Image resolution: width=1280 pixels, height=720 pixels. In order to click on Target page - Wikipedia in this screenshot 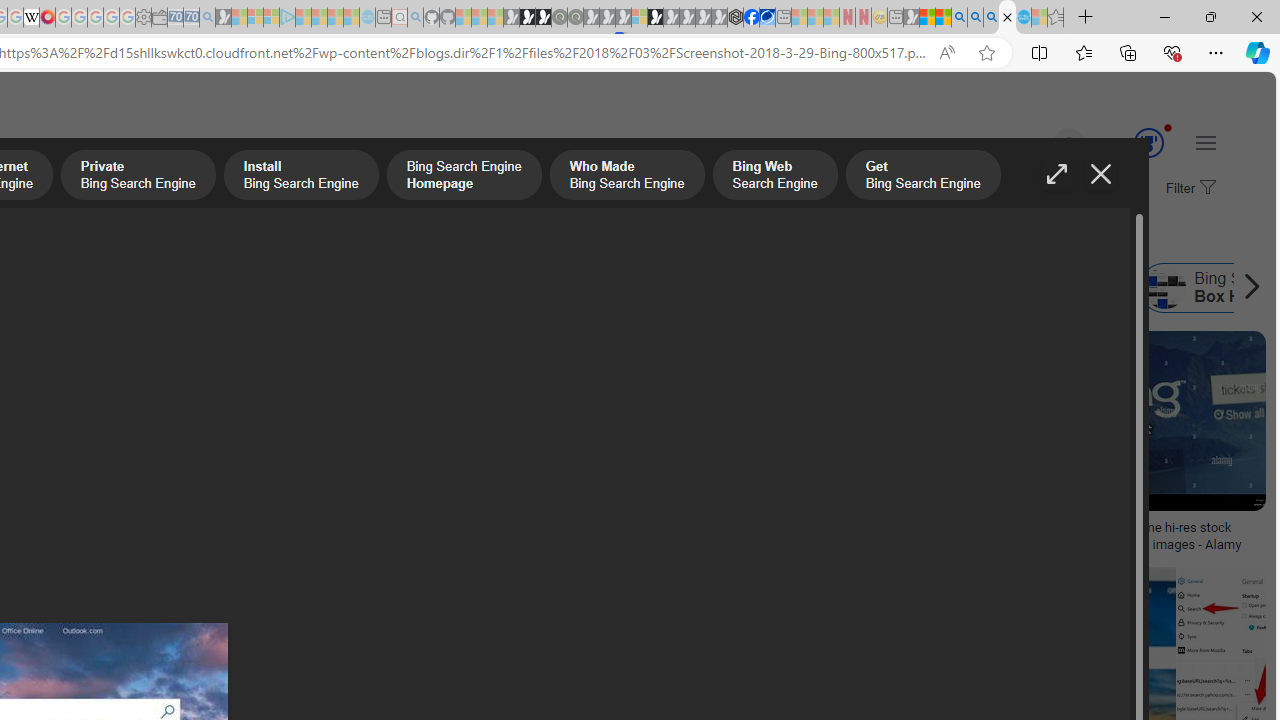, I will do `click(32, 18)`.